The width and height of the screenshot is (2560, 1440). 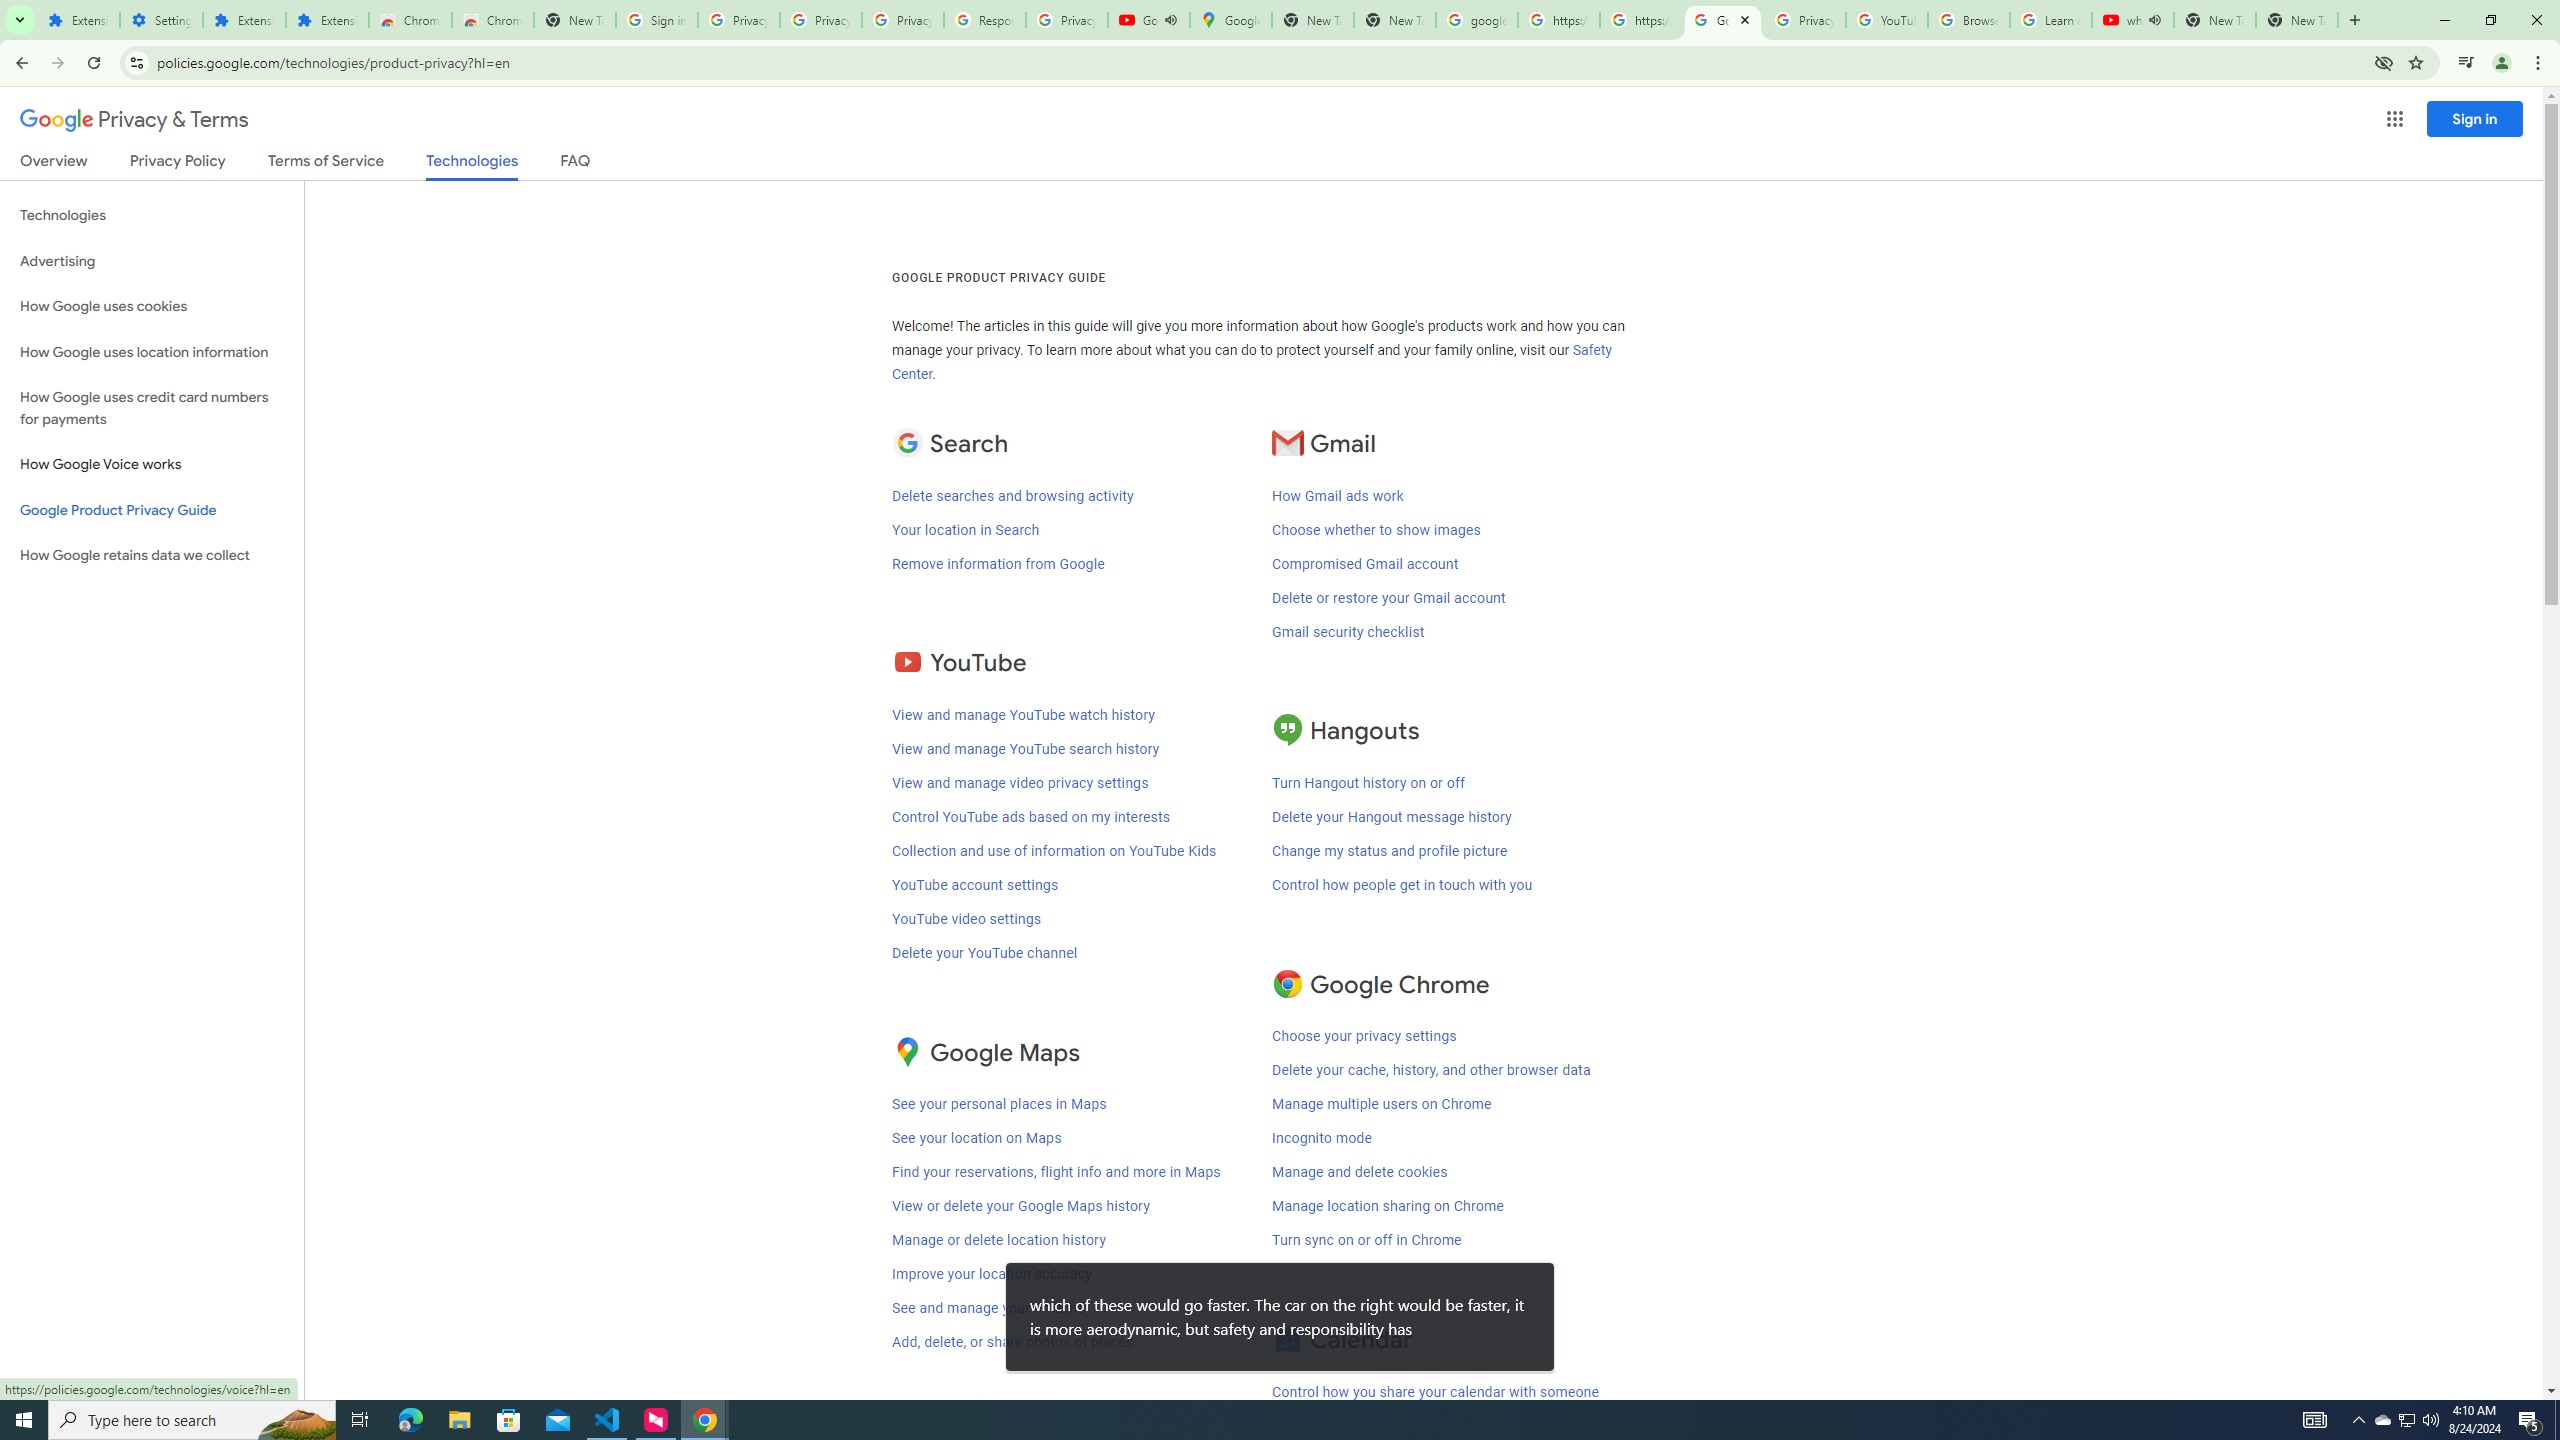 I want to click on View and manage YouTube search history, so click(x=1024, y=749).